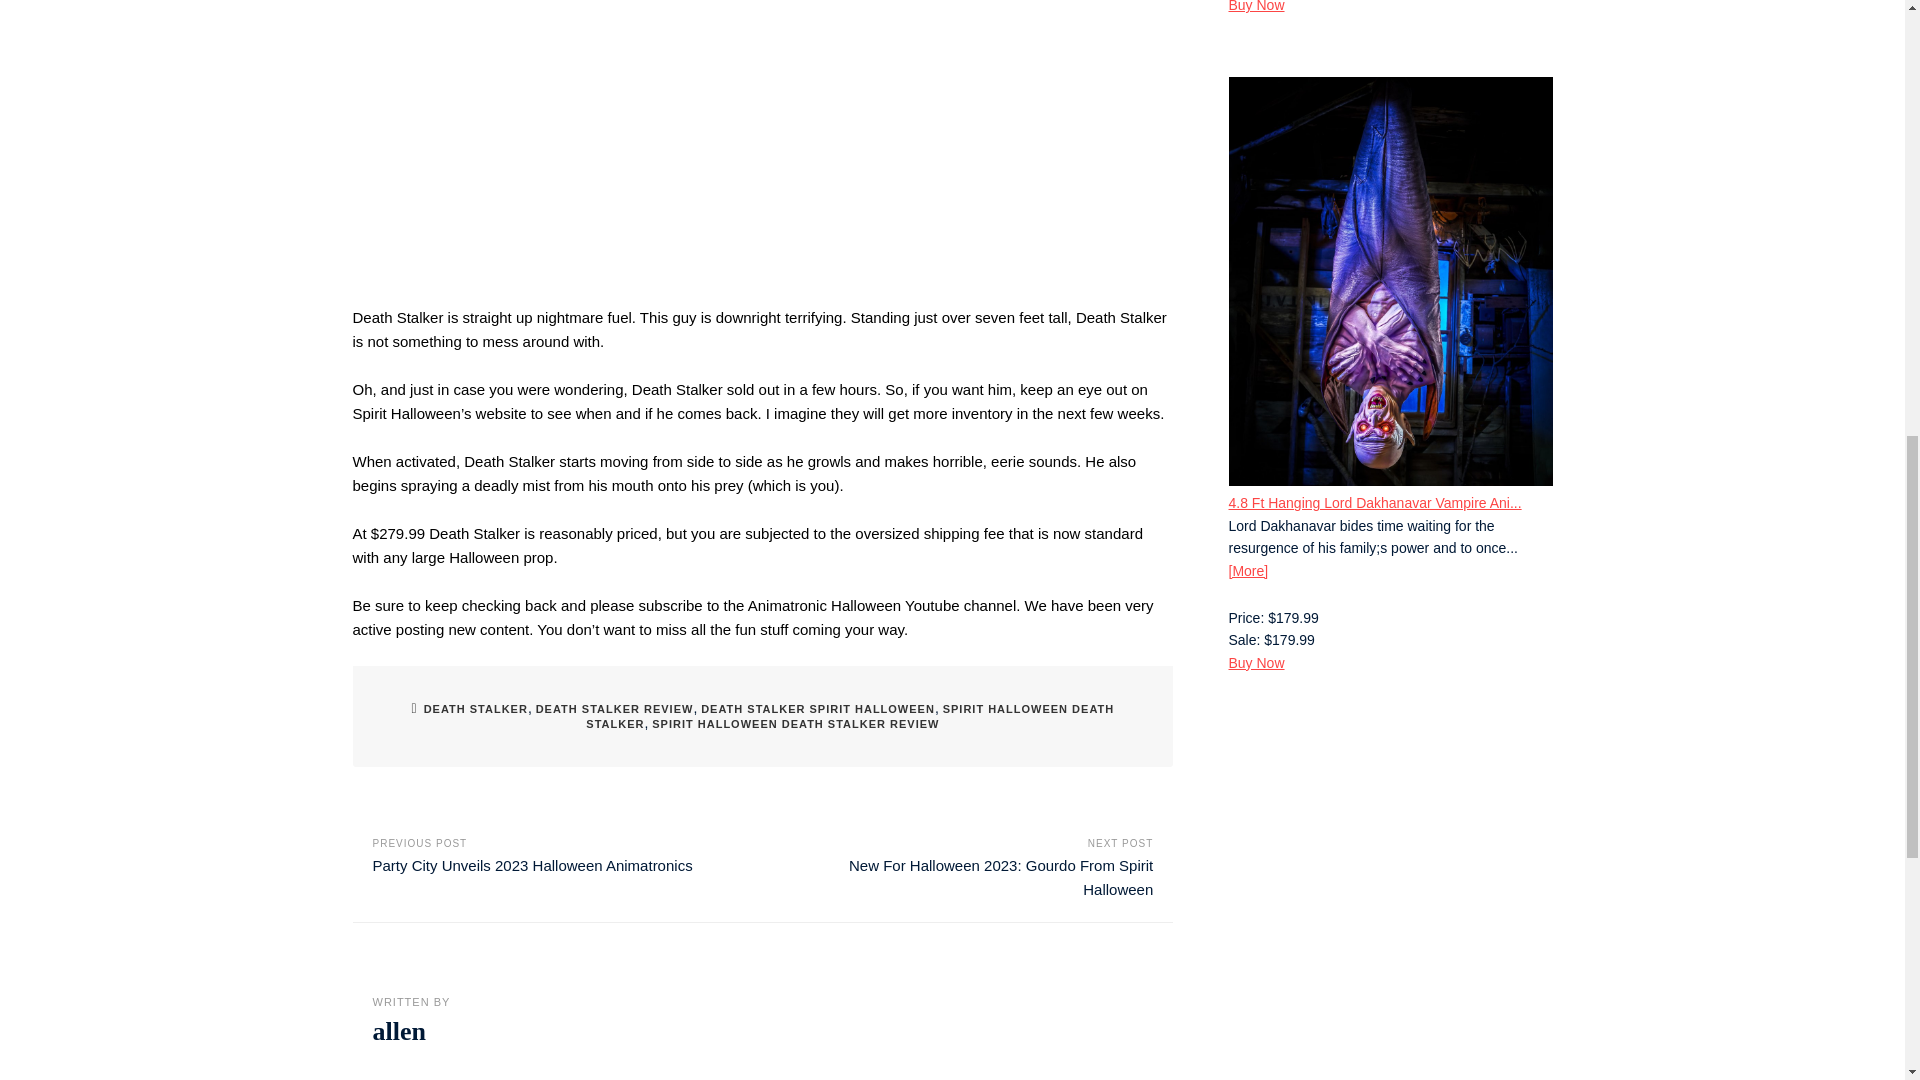 The height and width of the screenshot is (1080, 1920). Describe the element at coordinates (849, 716) in the screenshot. I see `SPIRIT HALLOWEEN DEATH STALKER` at that location.